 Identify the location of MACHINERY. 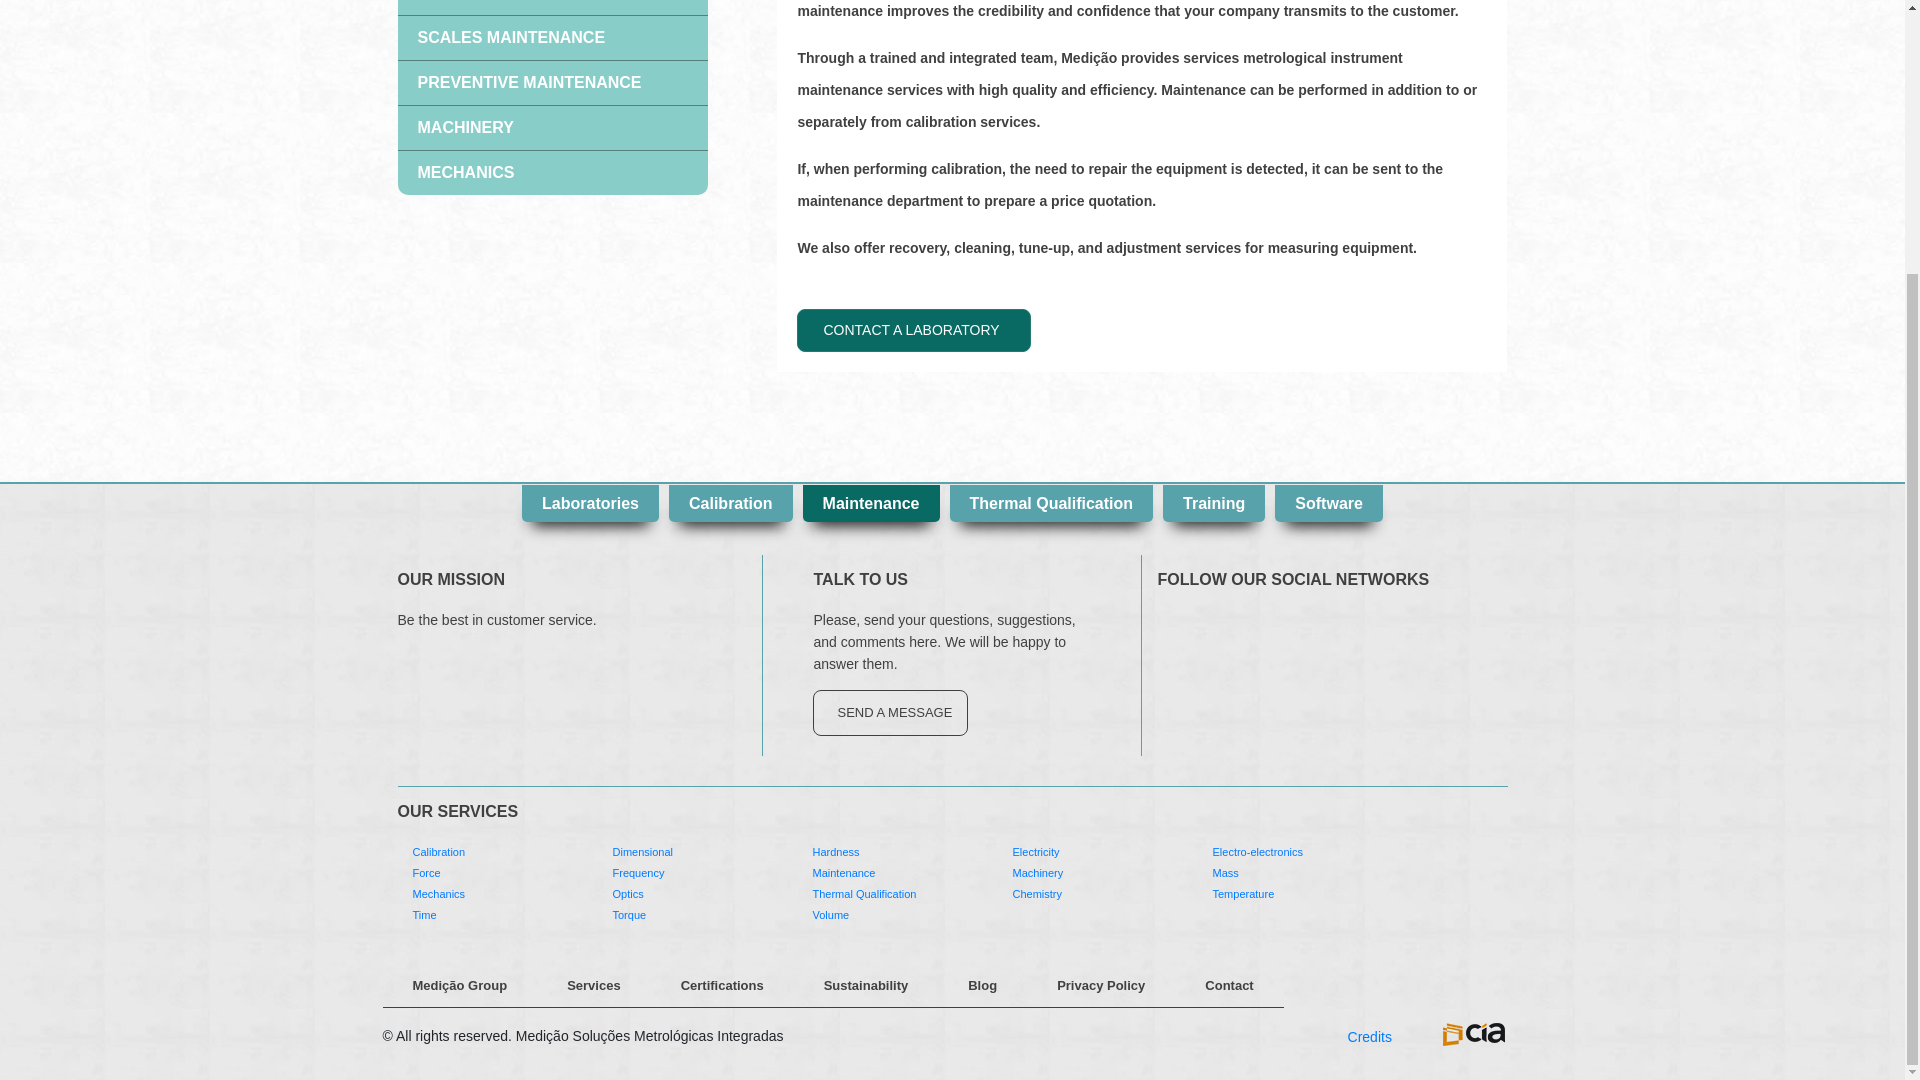
(552, 128).